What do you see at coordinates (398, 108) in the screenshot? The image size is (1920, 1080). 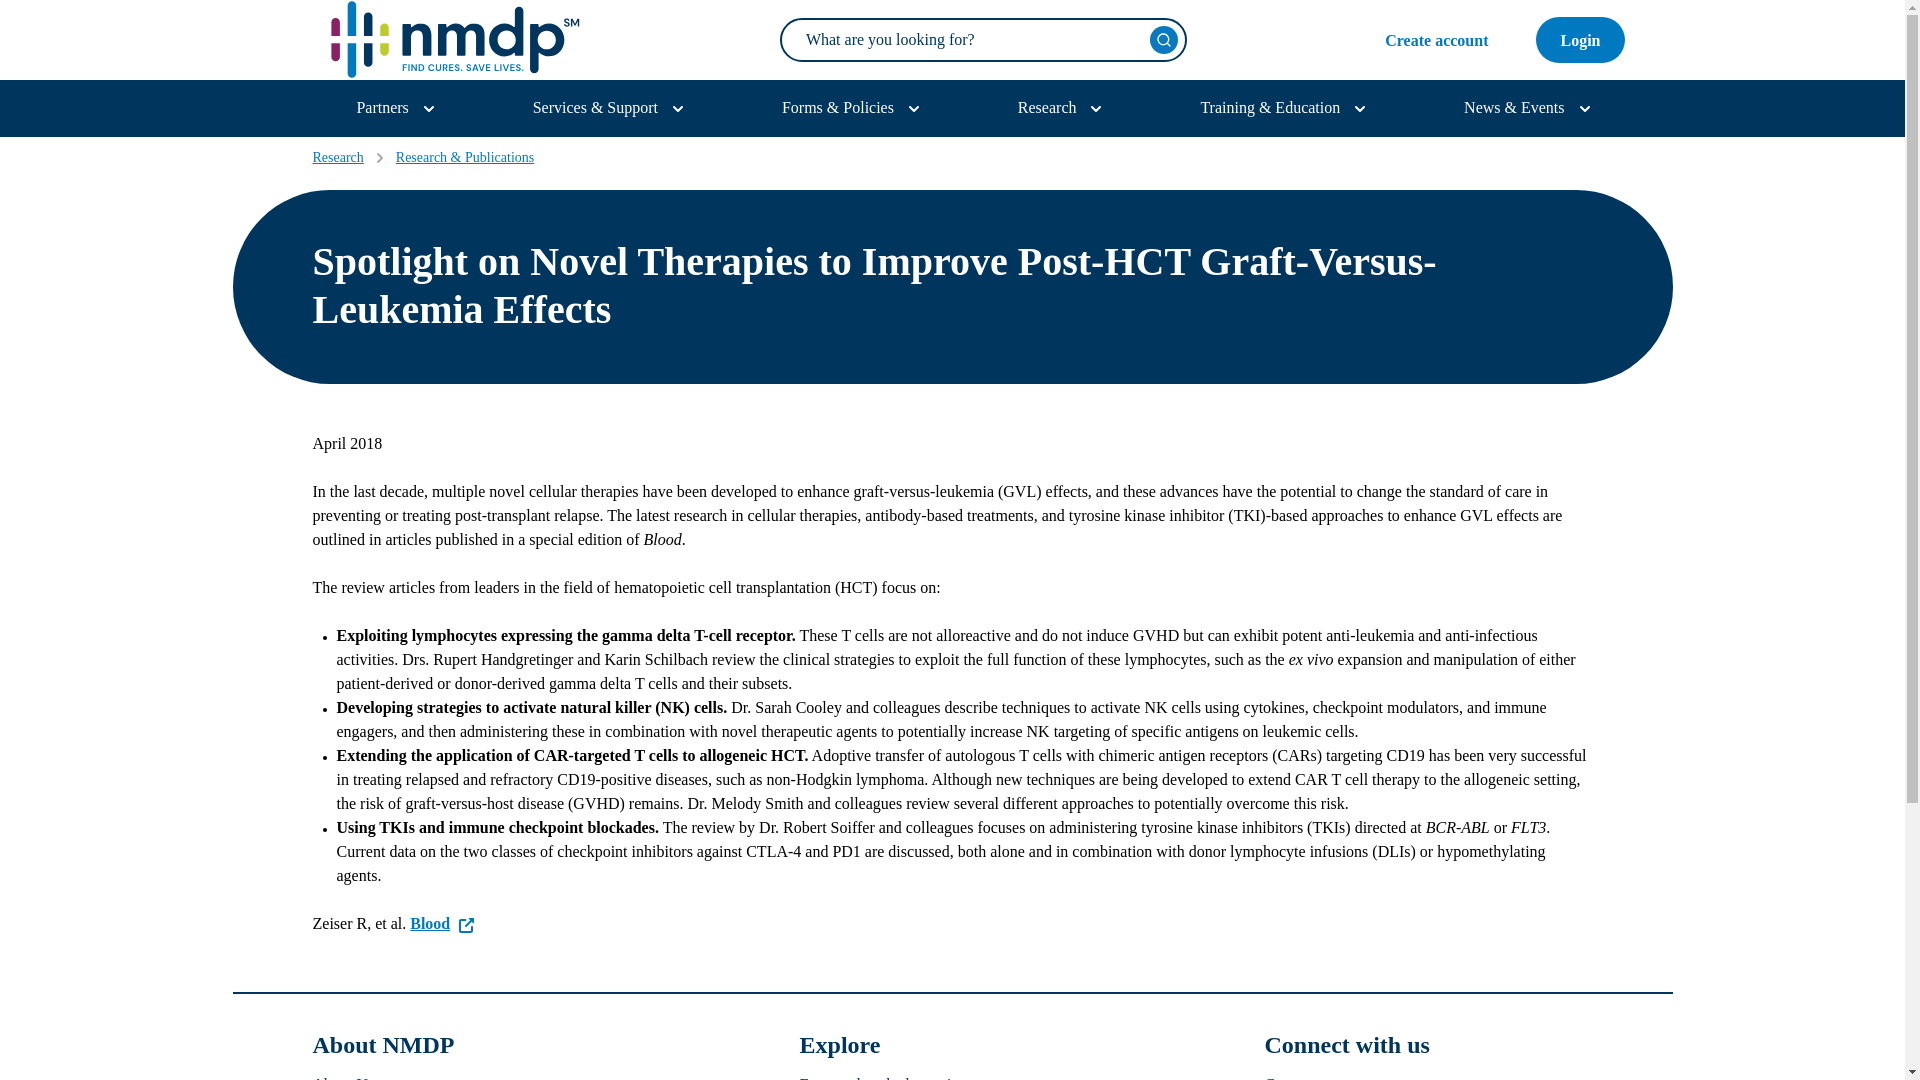 I see `Partners` at bounding box center [398, 108].